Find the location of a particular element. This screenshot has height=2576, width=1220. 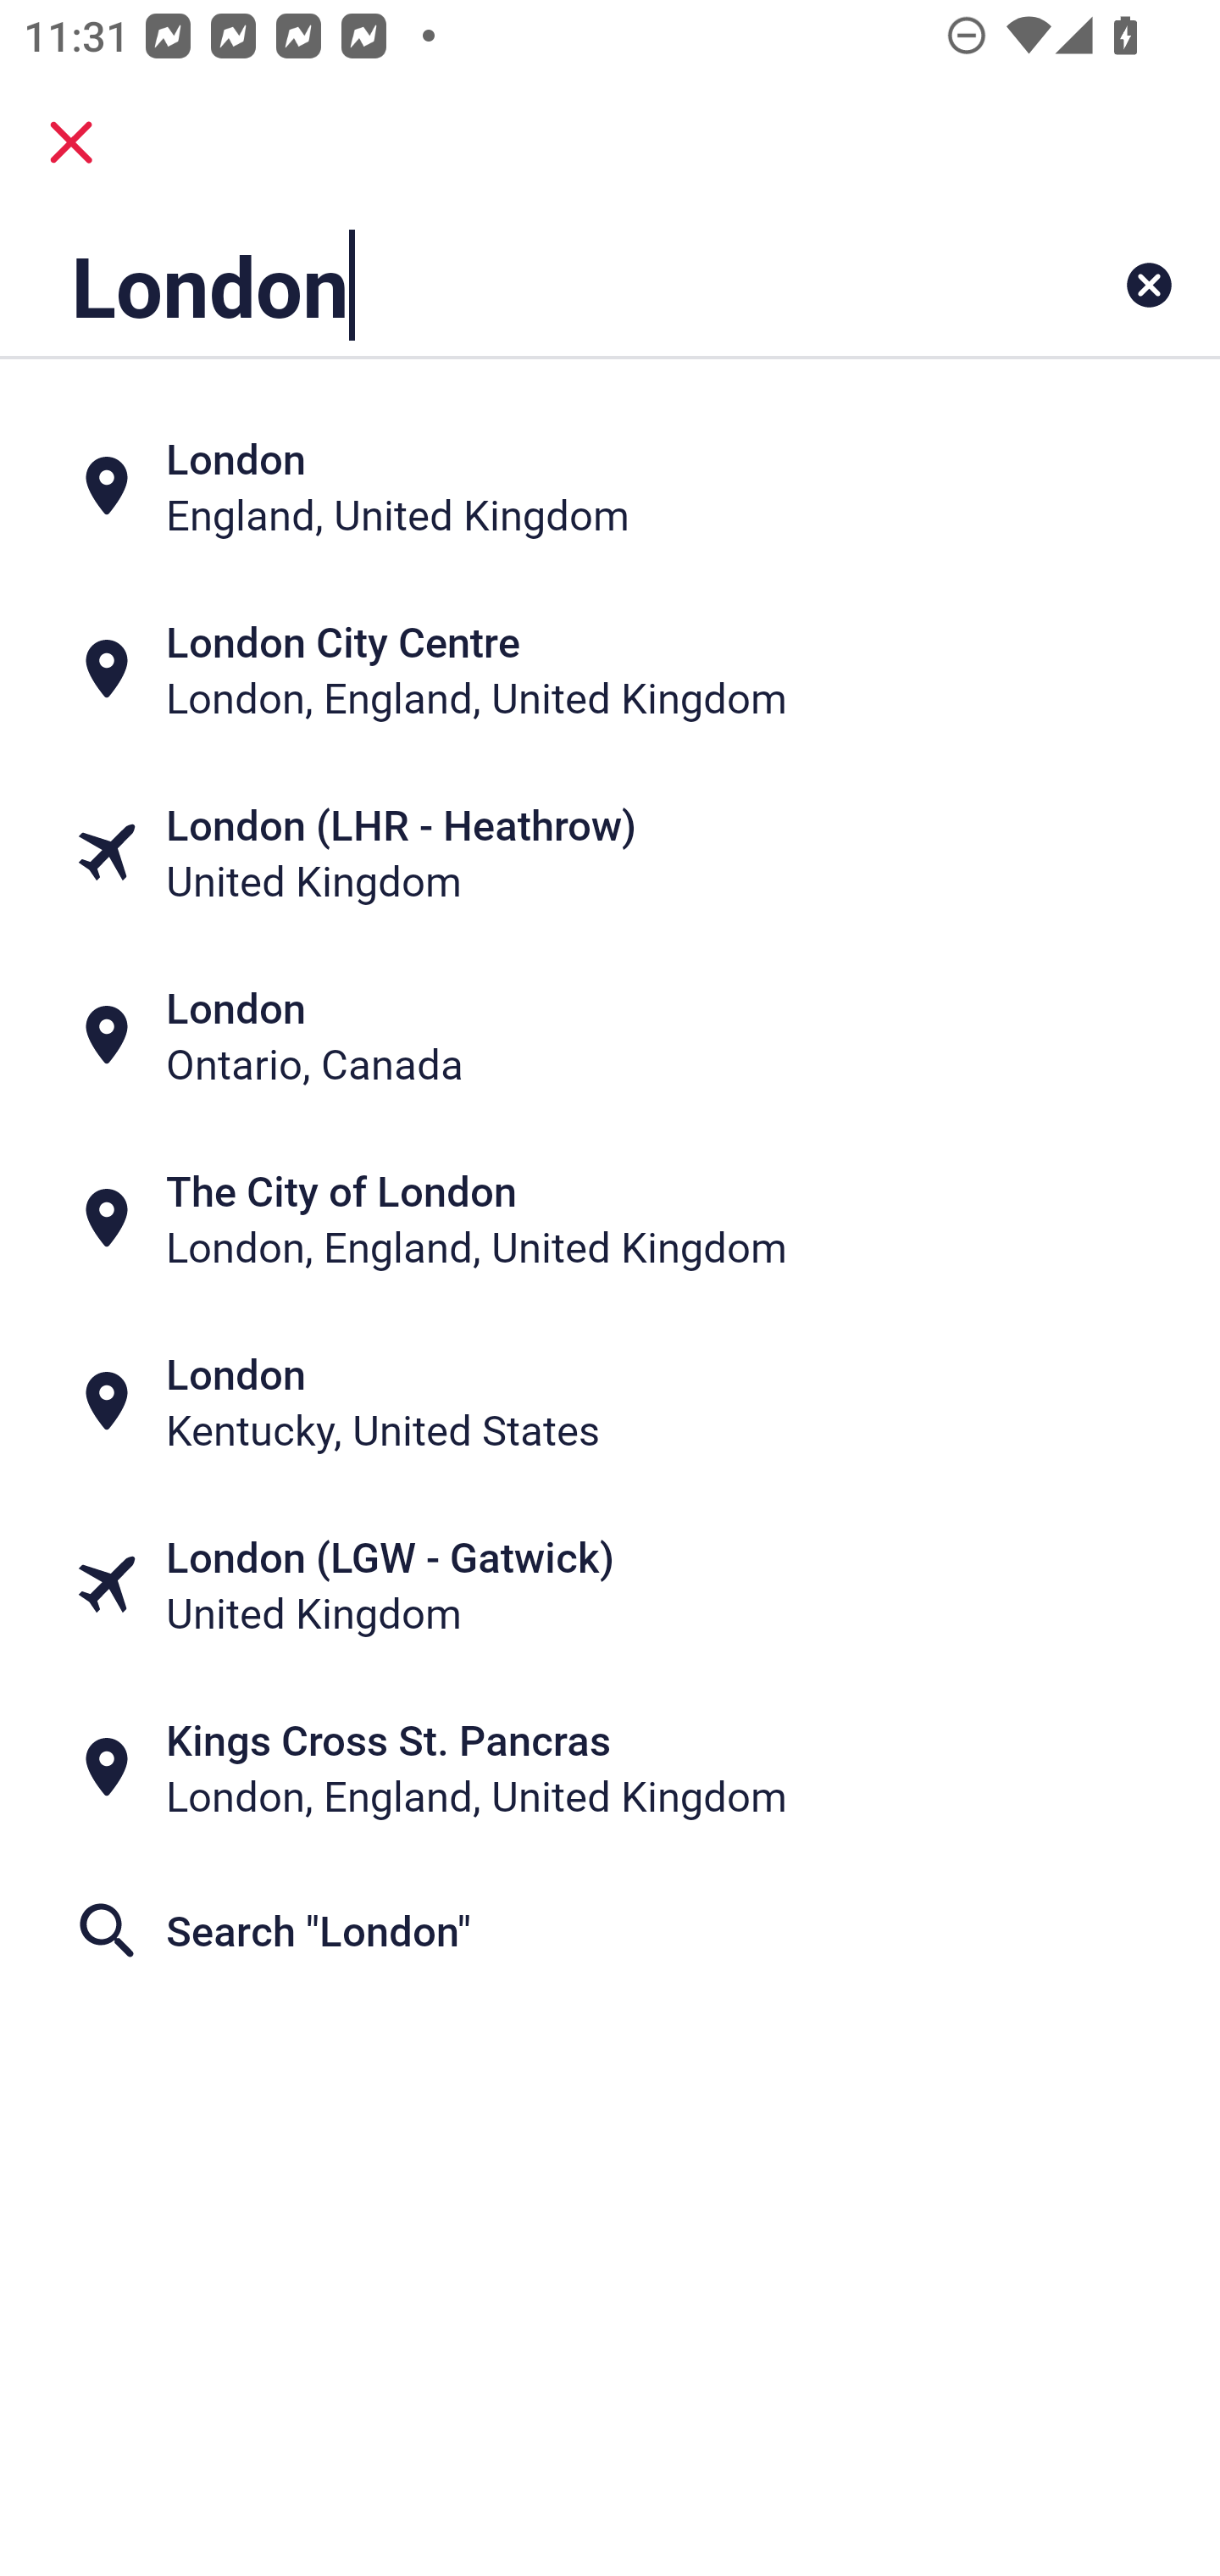

The City of London London, England, United Kingdom is located at coordinates (610, 1219).